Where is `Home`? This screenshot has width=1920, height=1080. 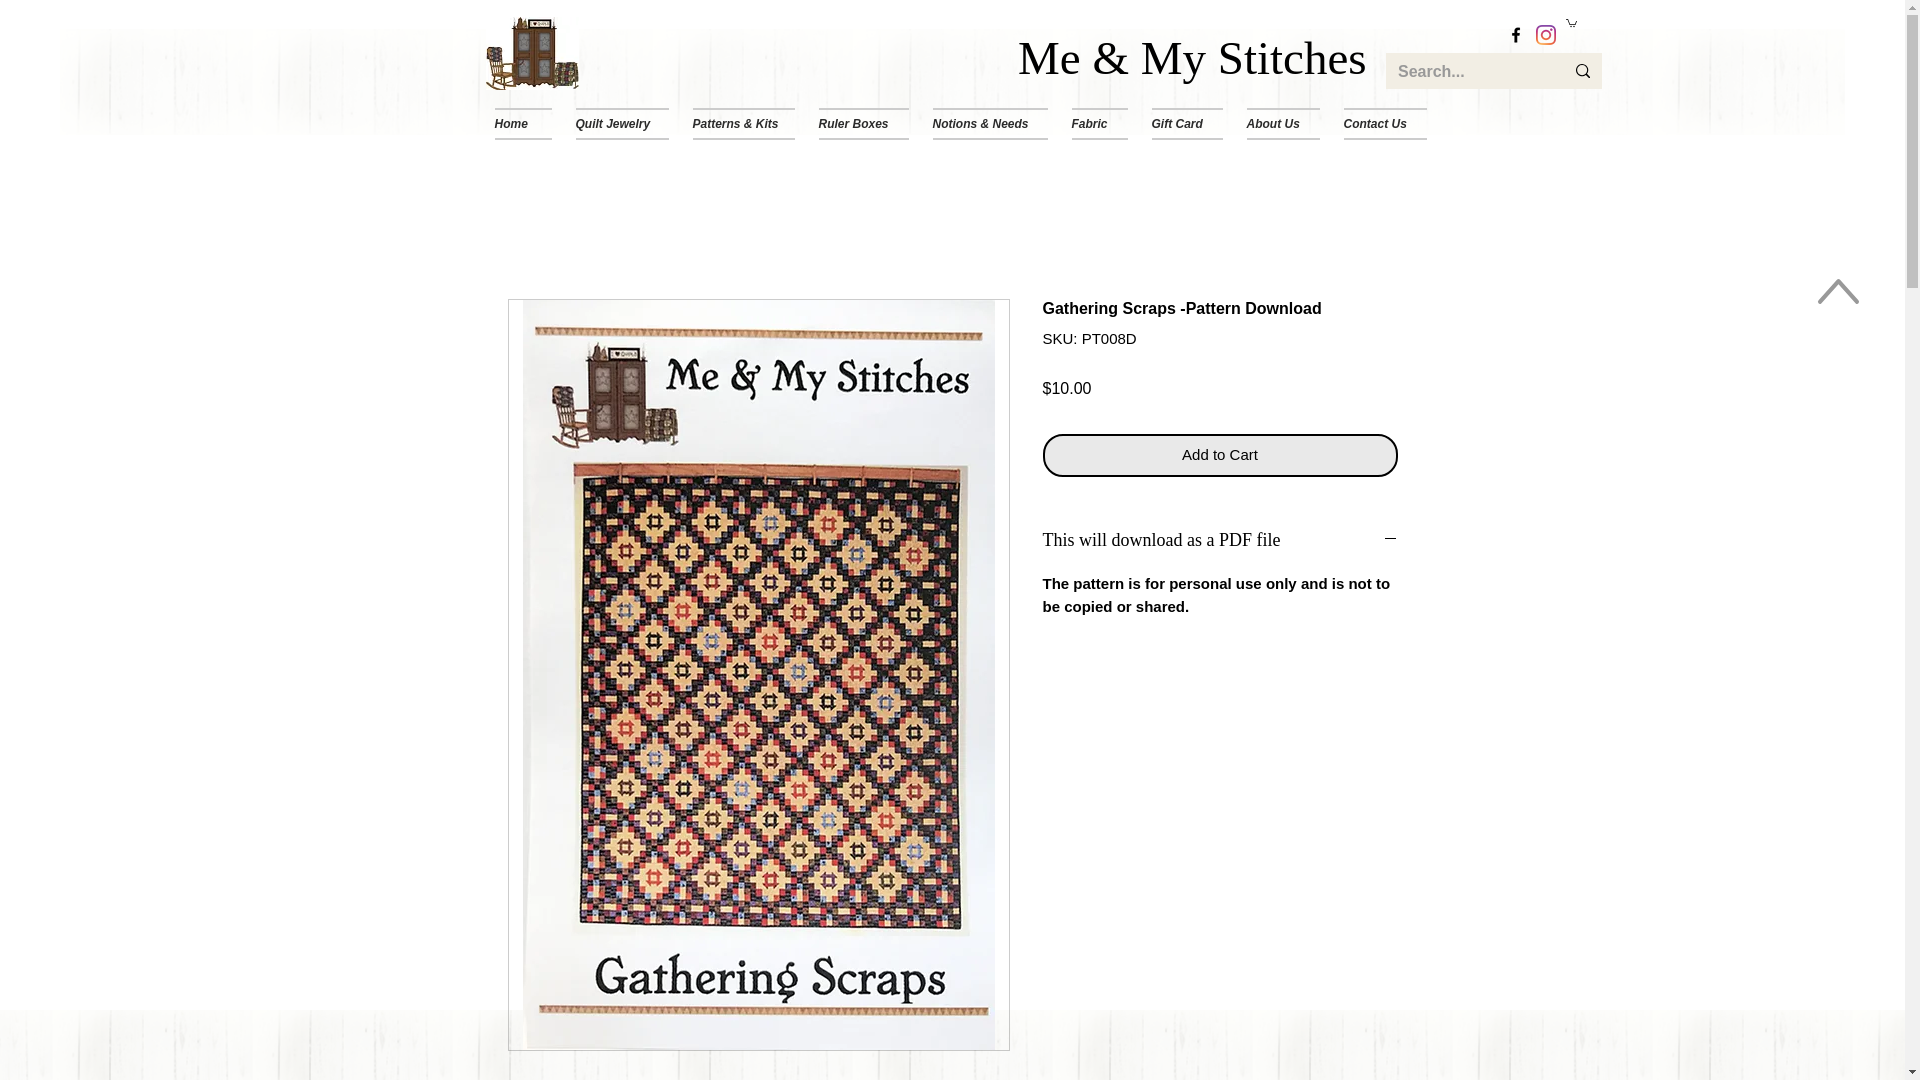
Home is located at coordinates (528, 124).